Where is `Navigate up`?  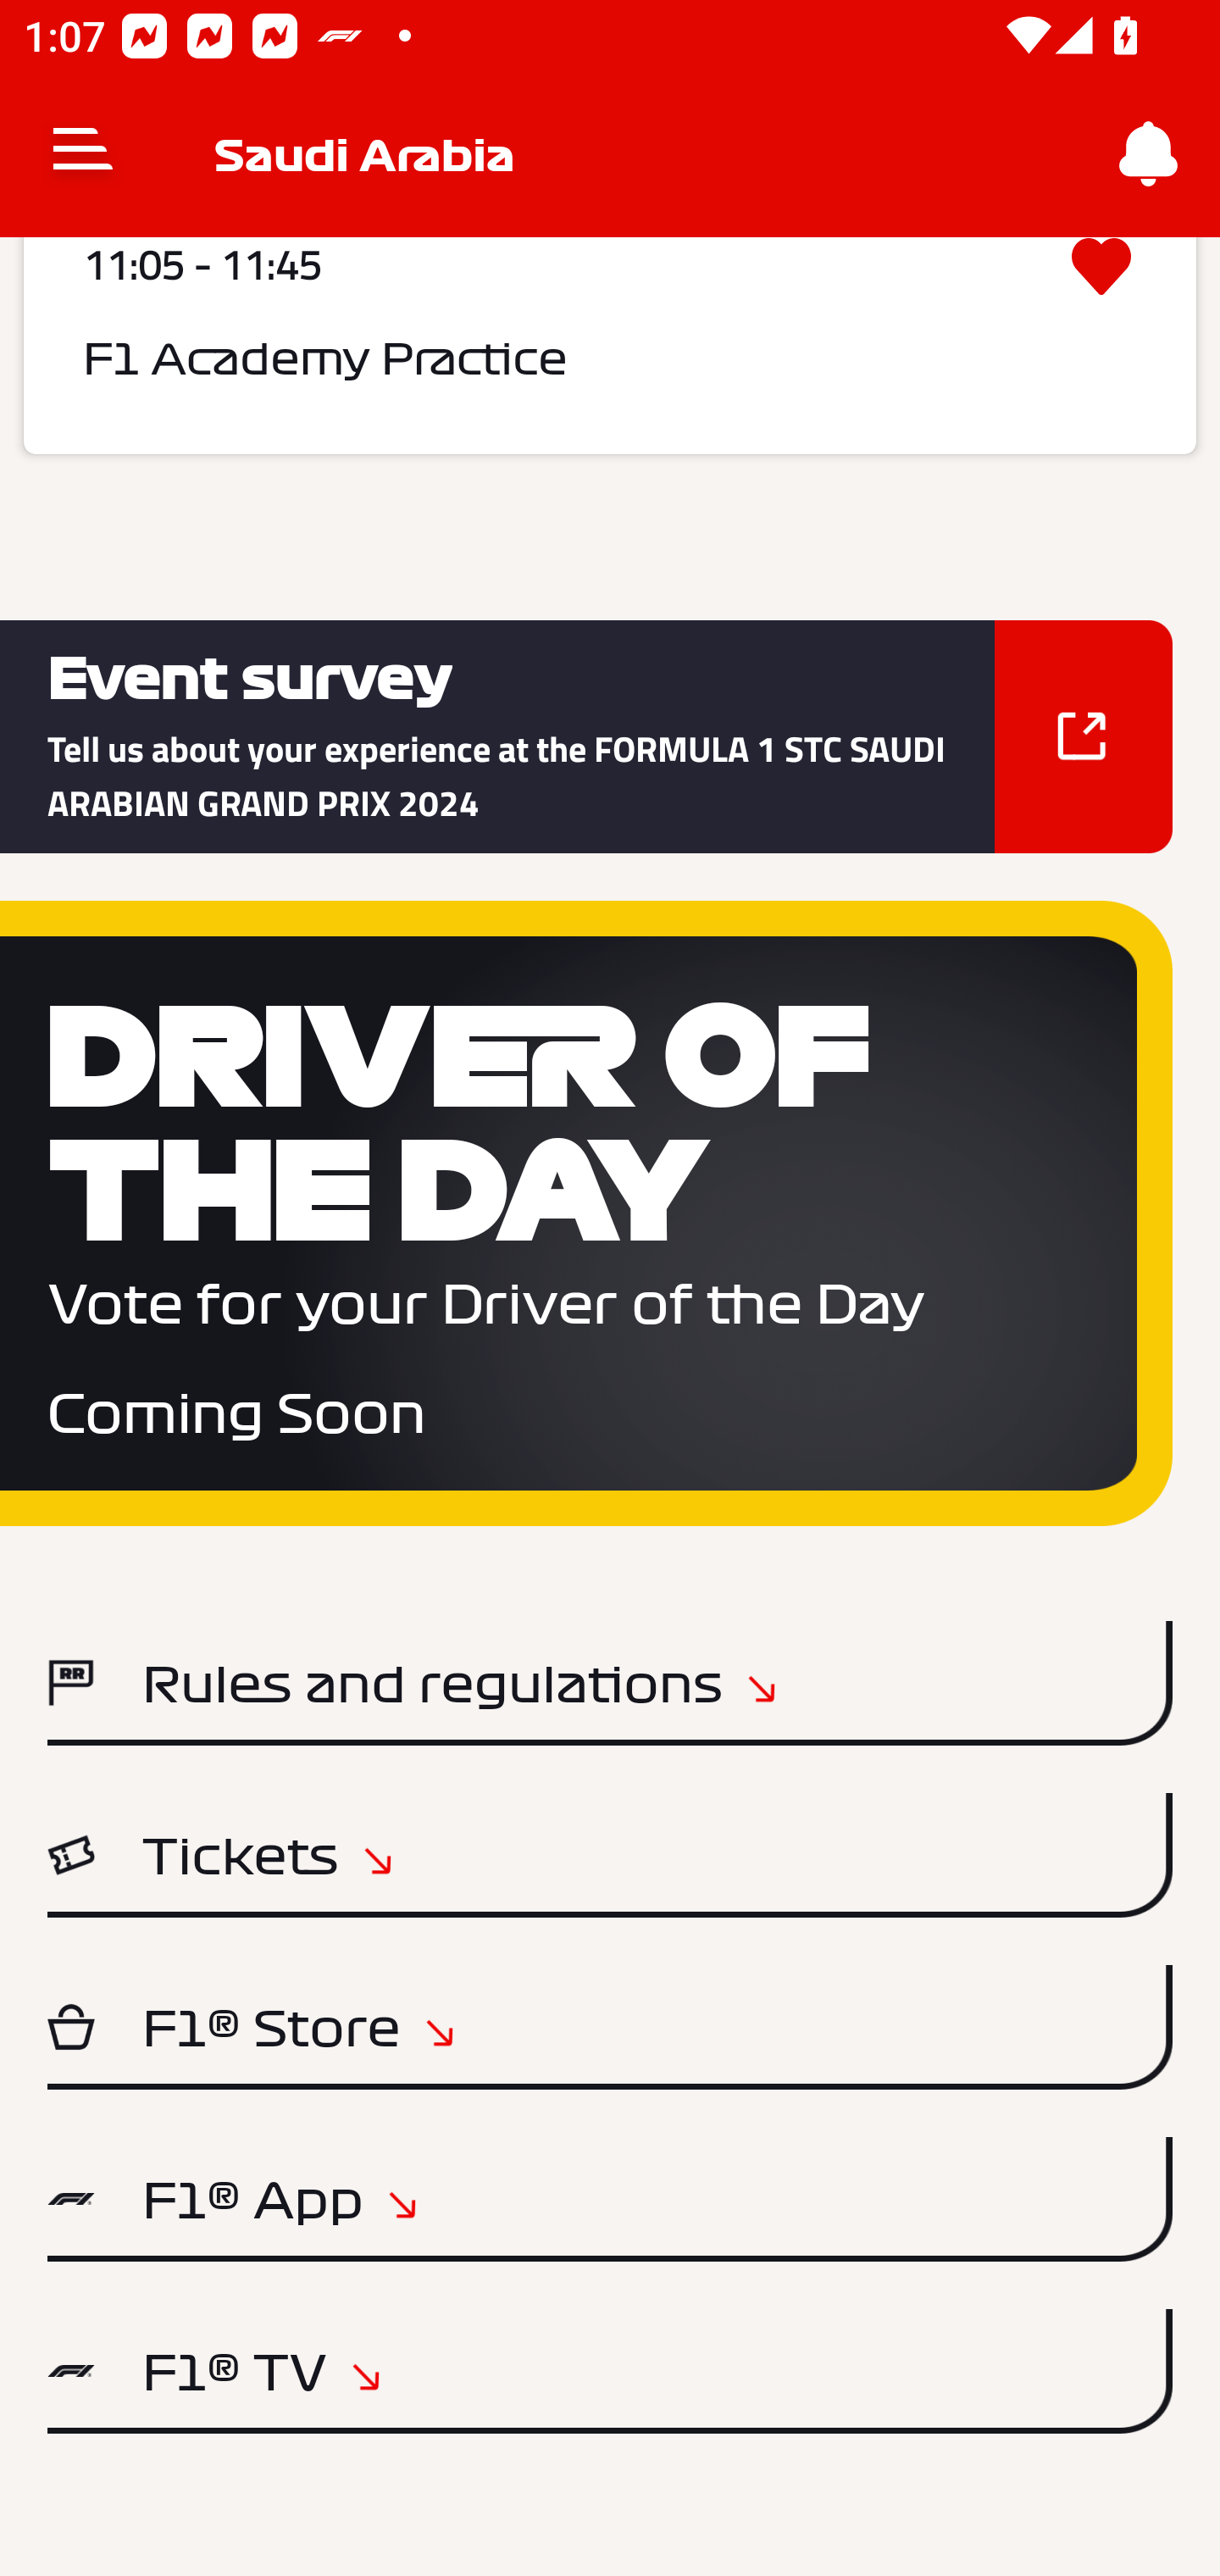
Navigate up is located at coordinates (83, 154).